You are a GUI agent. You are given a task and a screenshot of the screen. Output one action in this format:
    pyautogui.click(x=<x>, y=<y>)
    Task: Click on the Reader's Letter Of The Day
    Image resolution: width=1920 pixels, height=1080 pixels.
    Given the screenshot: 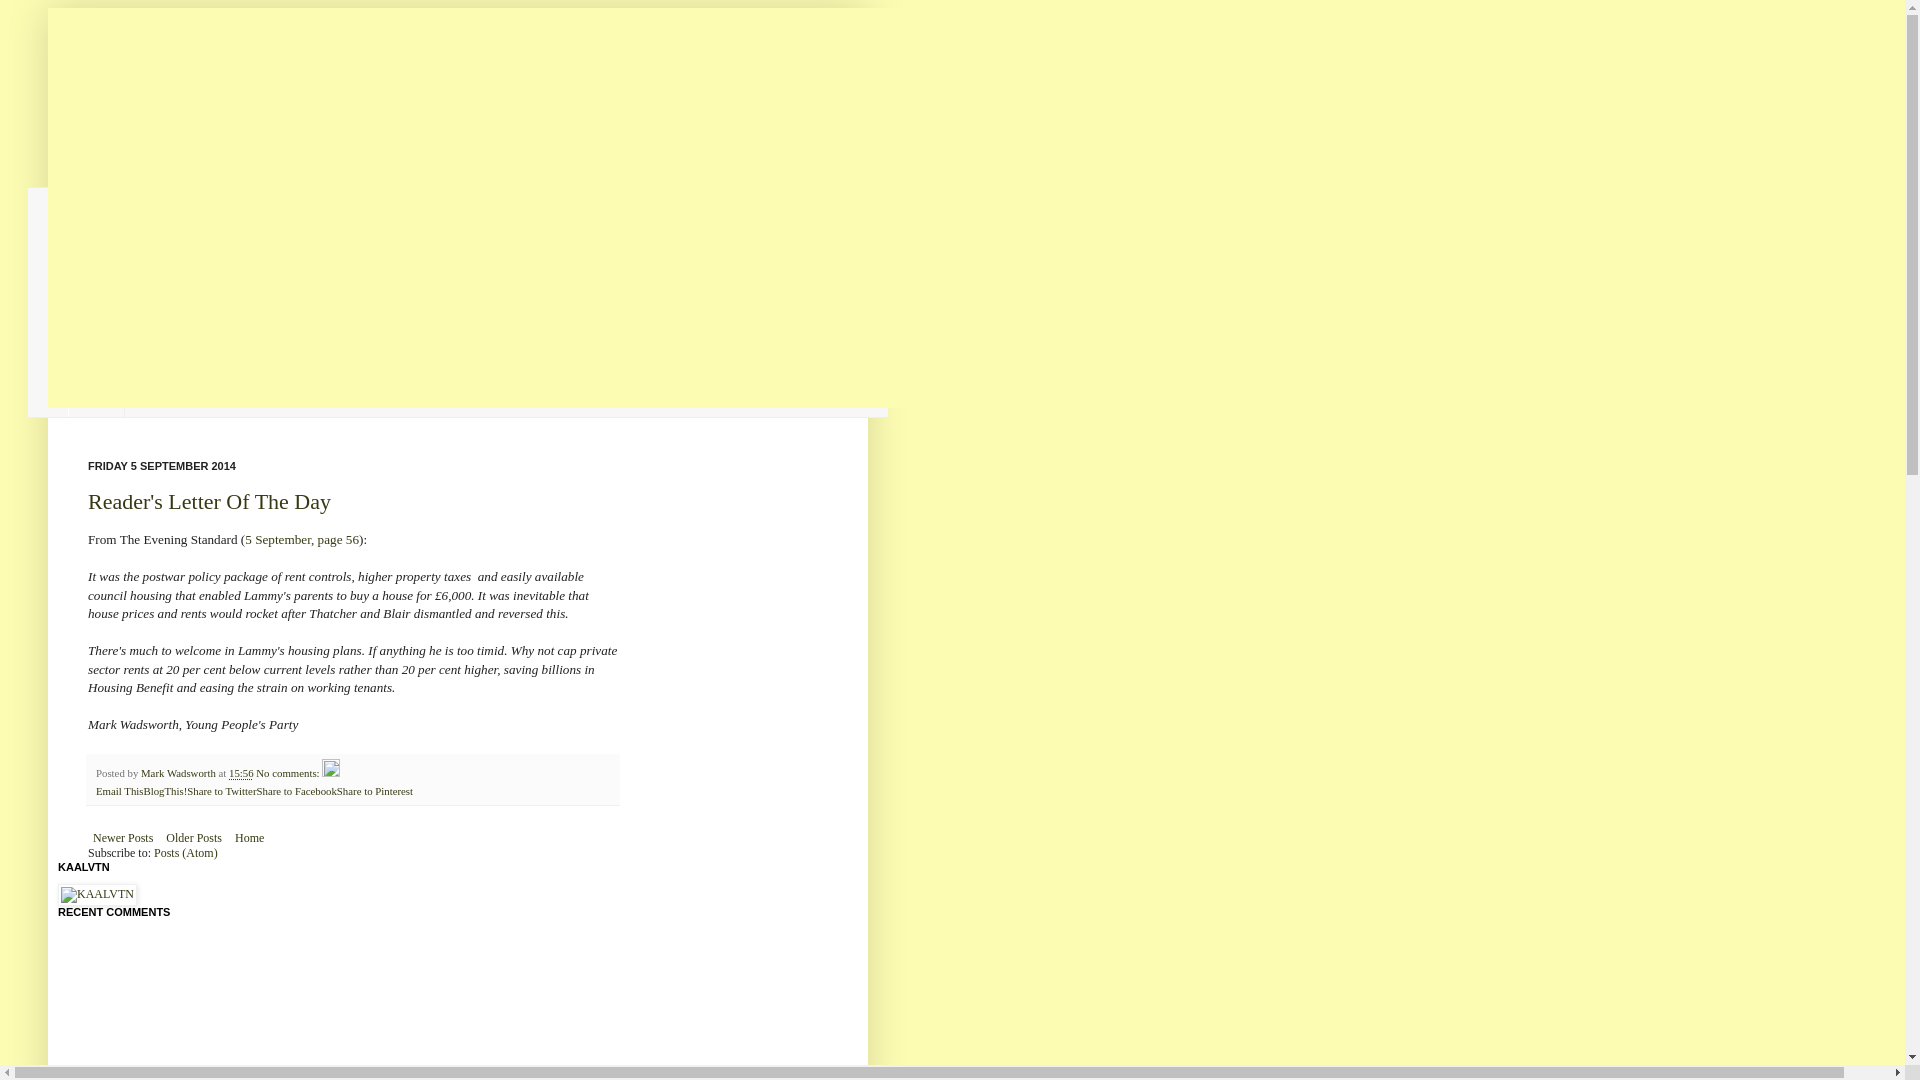 What is the action you would take?
    pyautogui.click(x=209, y=502)
    